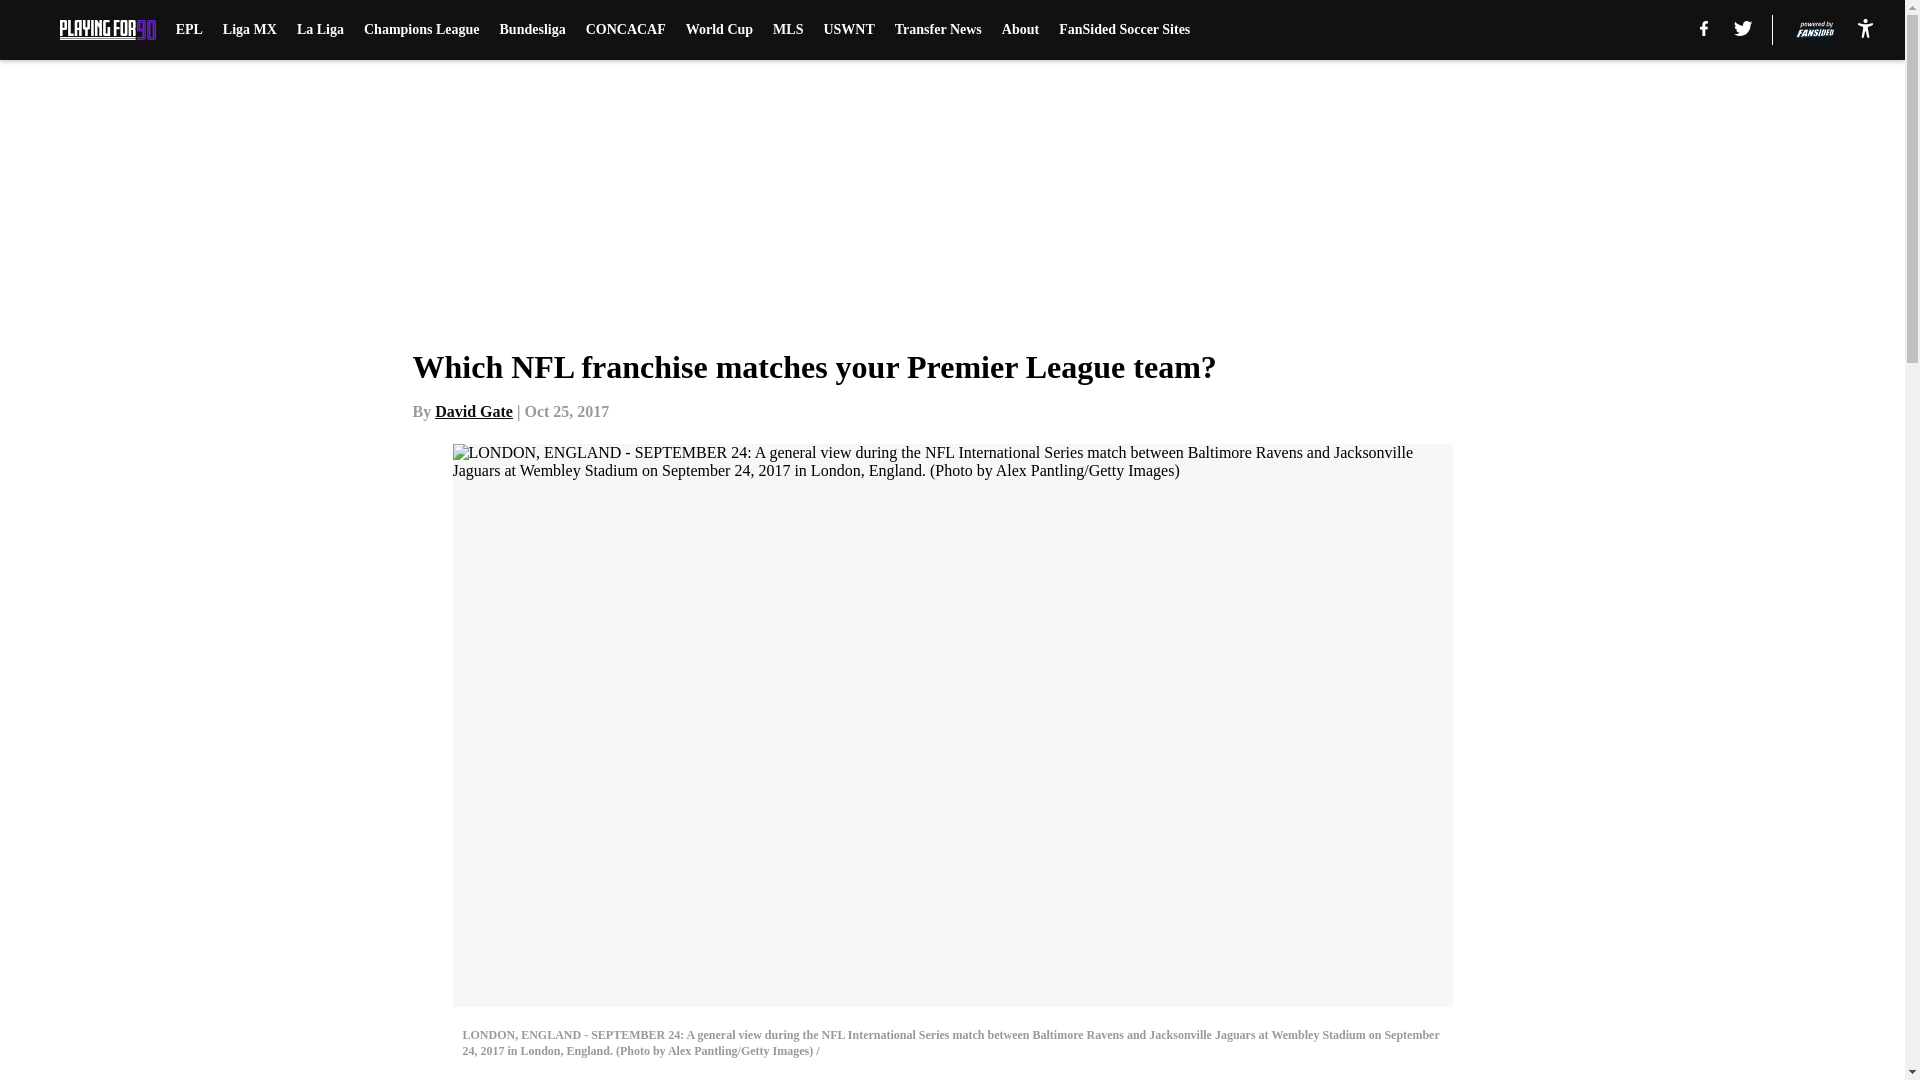  I want to click on CONCACAF, so click(626, 30).